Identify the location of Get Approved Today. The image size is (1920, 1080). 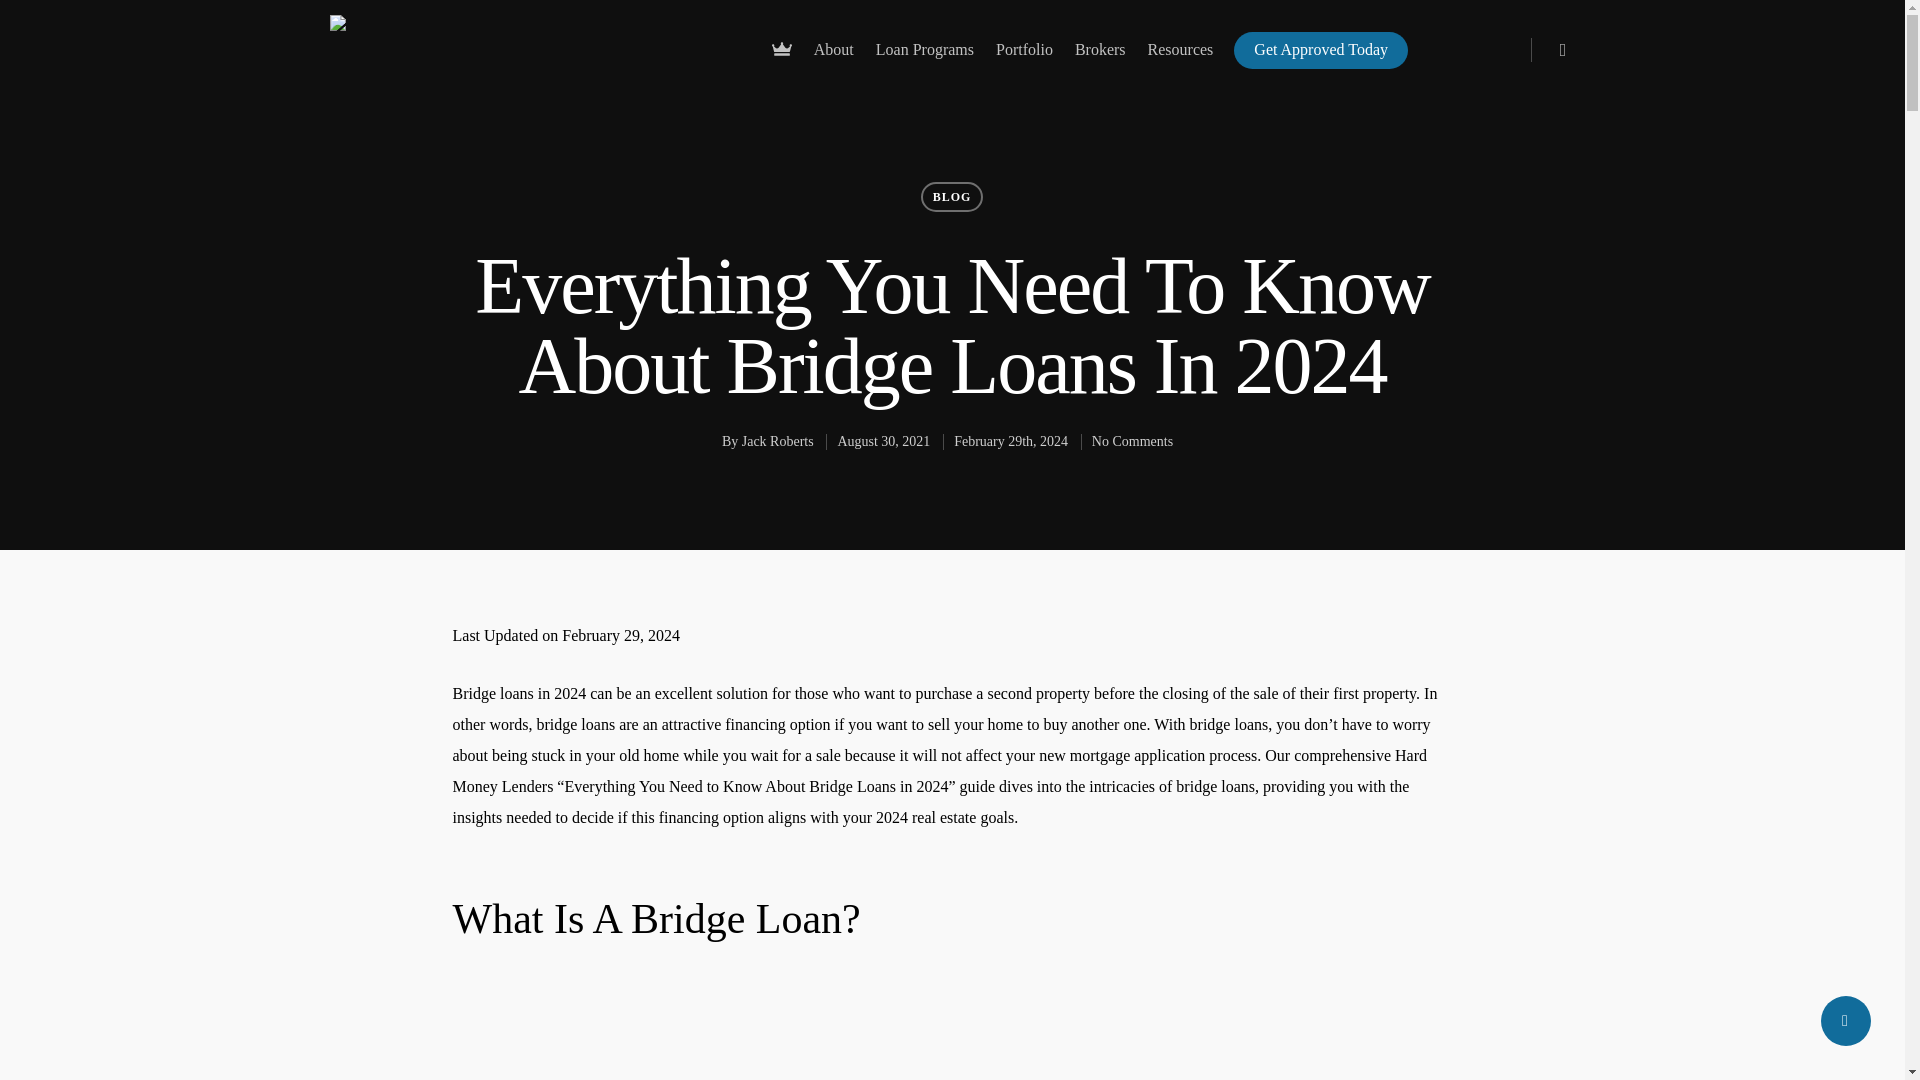
(1320, 58).